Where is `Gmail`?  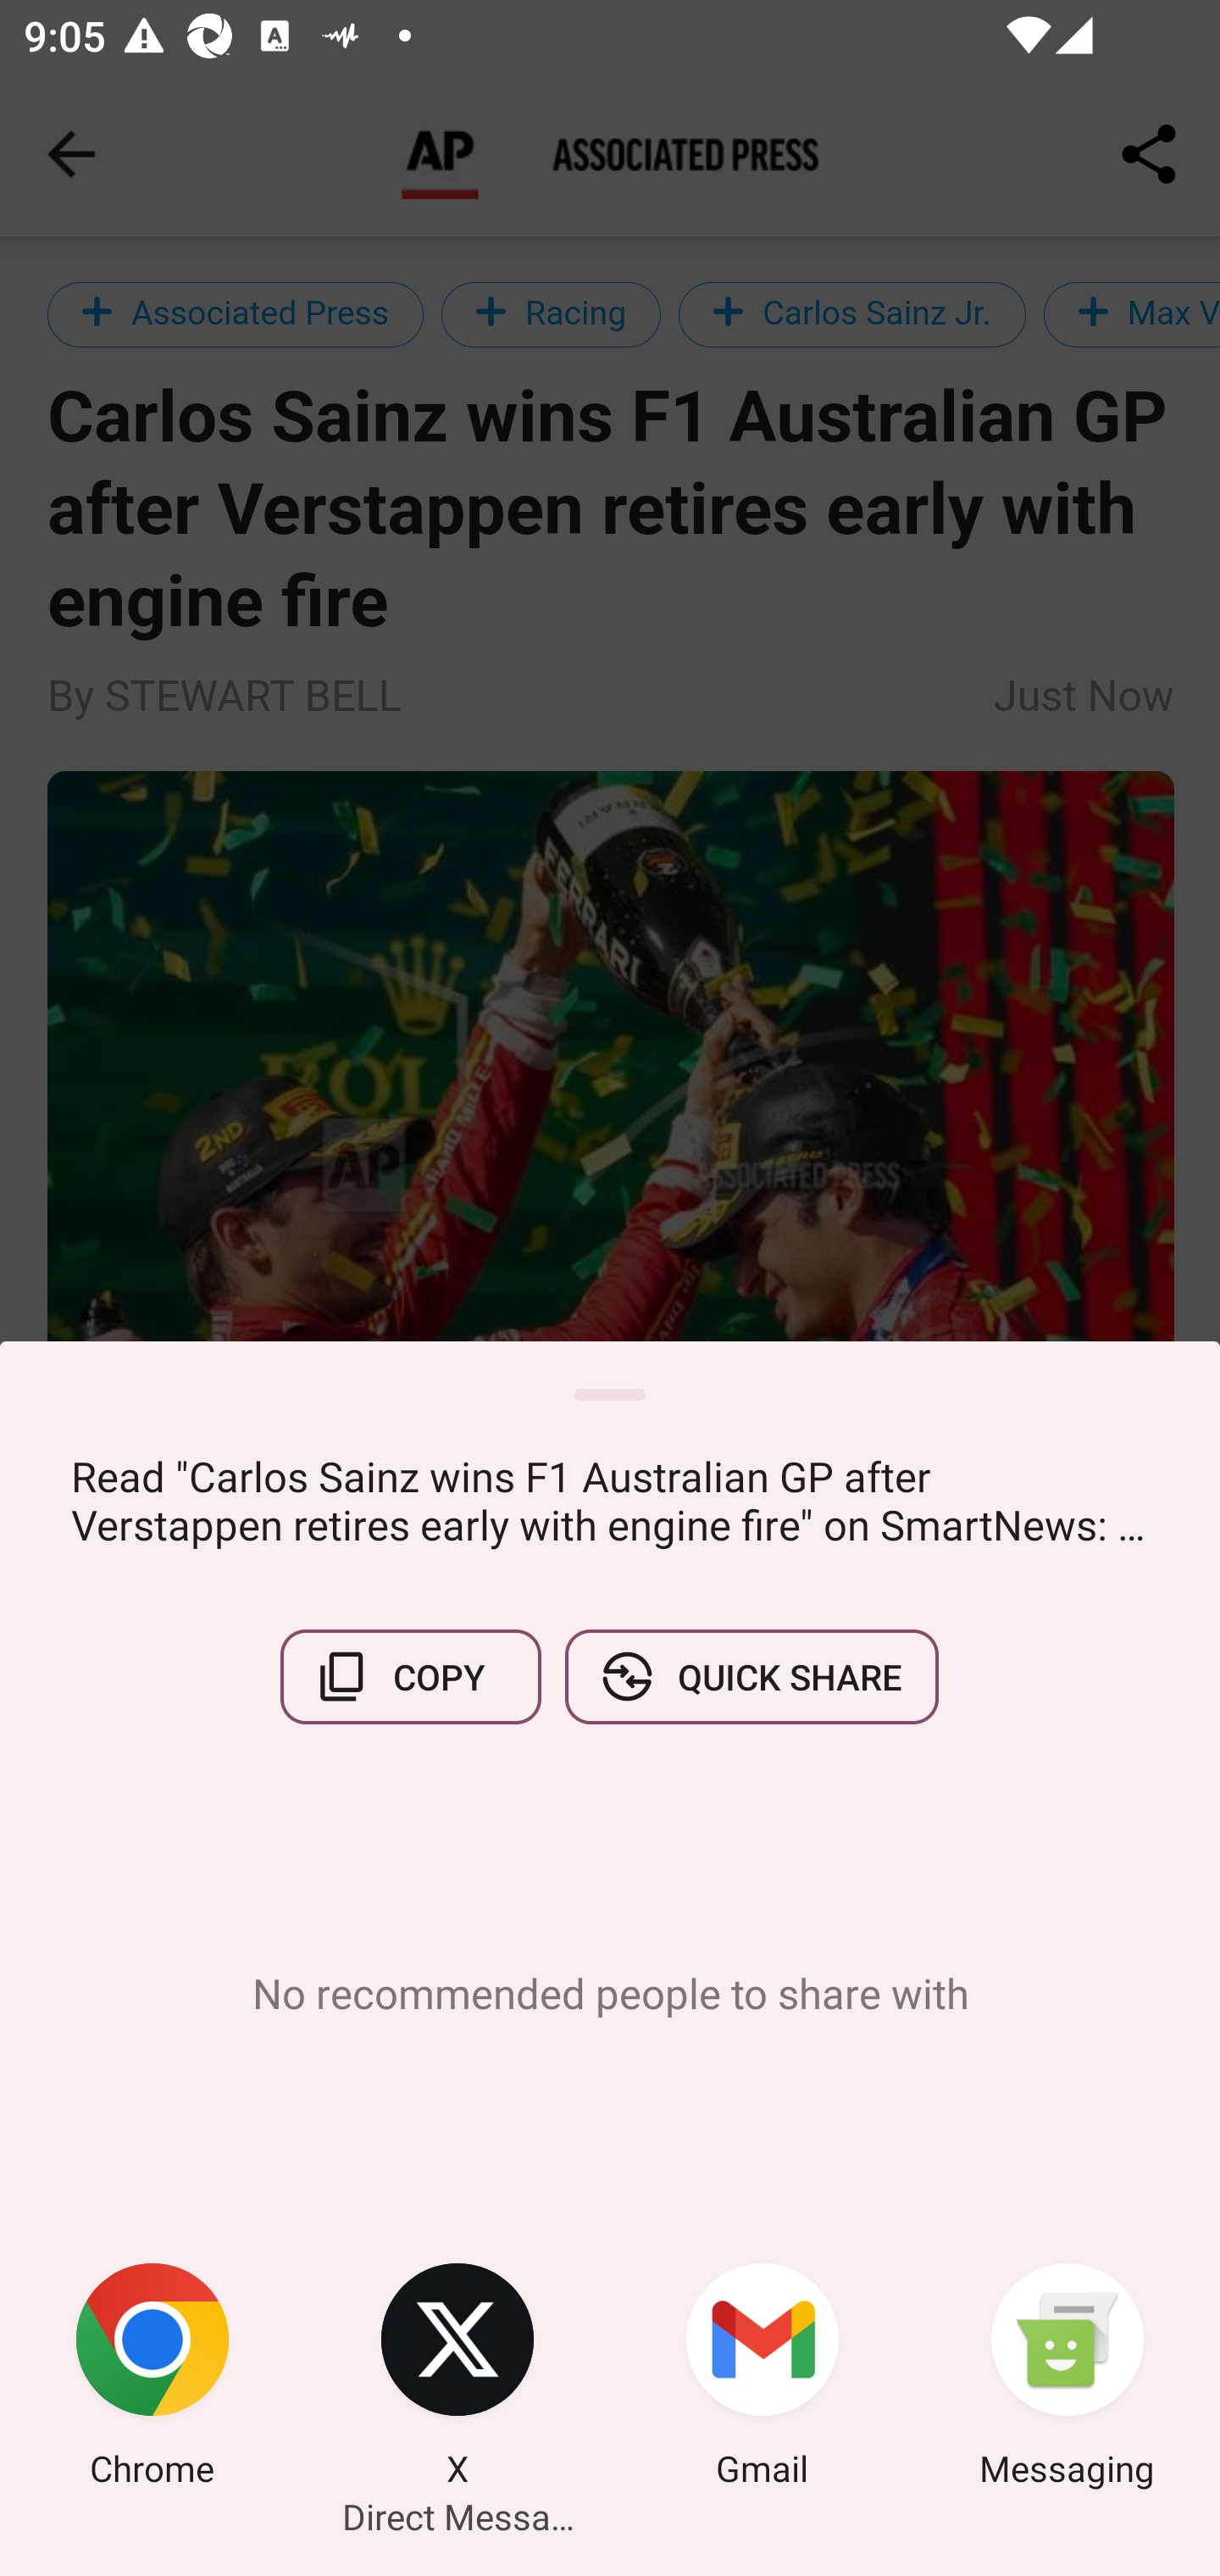 Gmail is located at coordinates (762, 2379).